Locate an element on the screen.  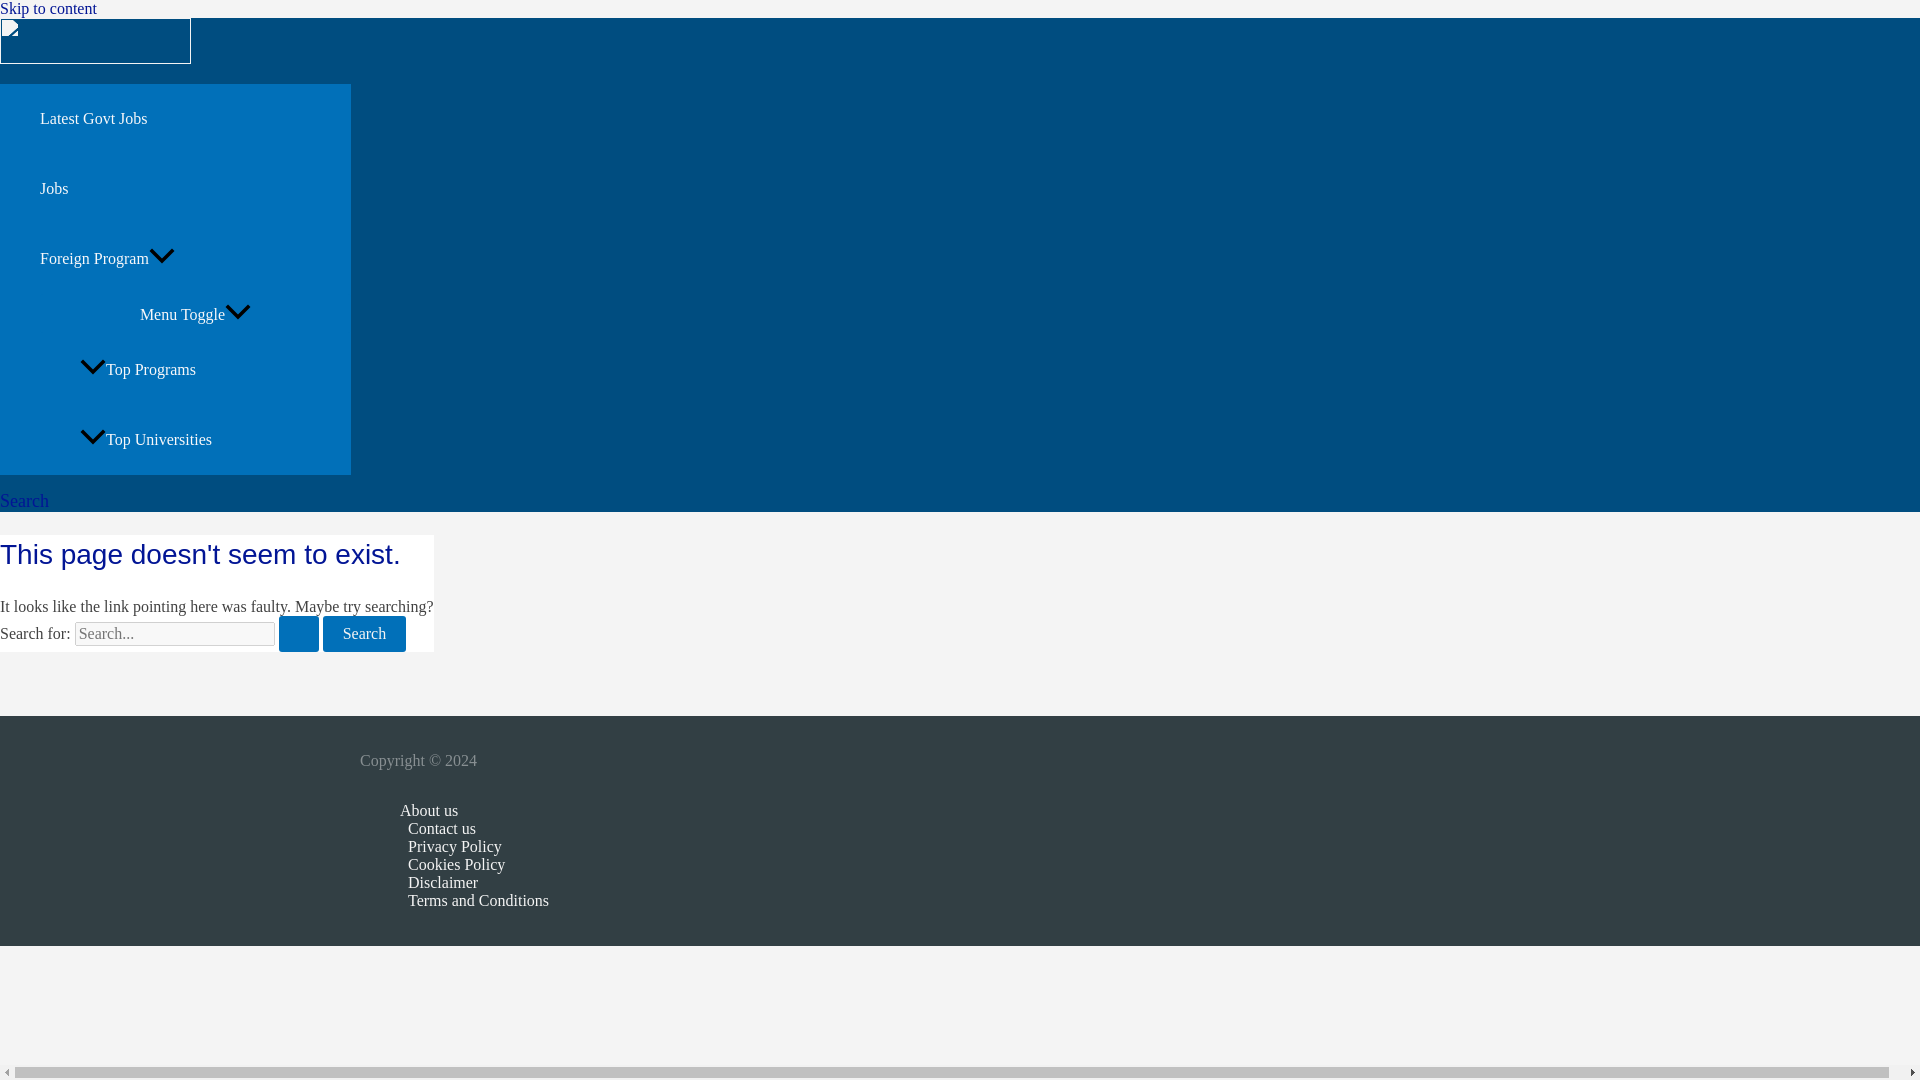
Cookies Policy is located at coordinates (474, 864).